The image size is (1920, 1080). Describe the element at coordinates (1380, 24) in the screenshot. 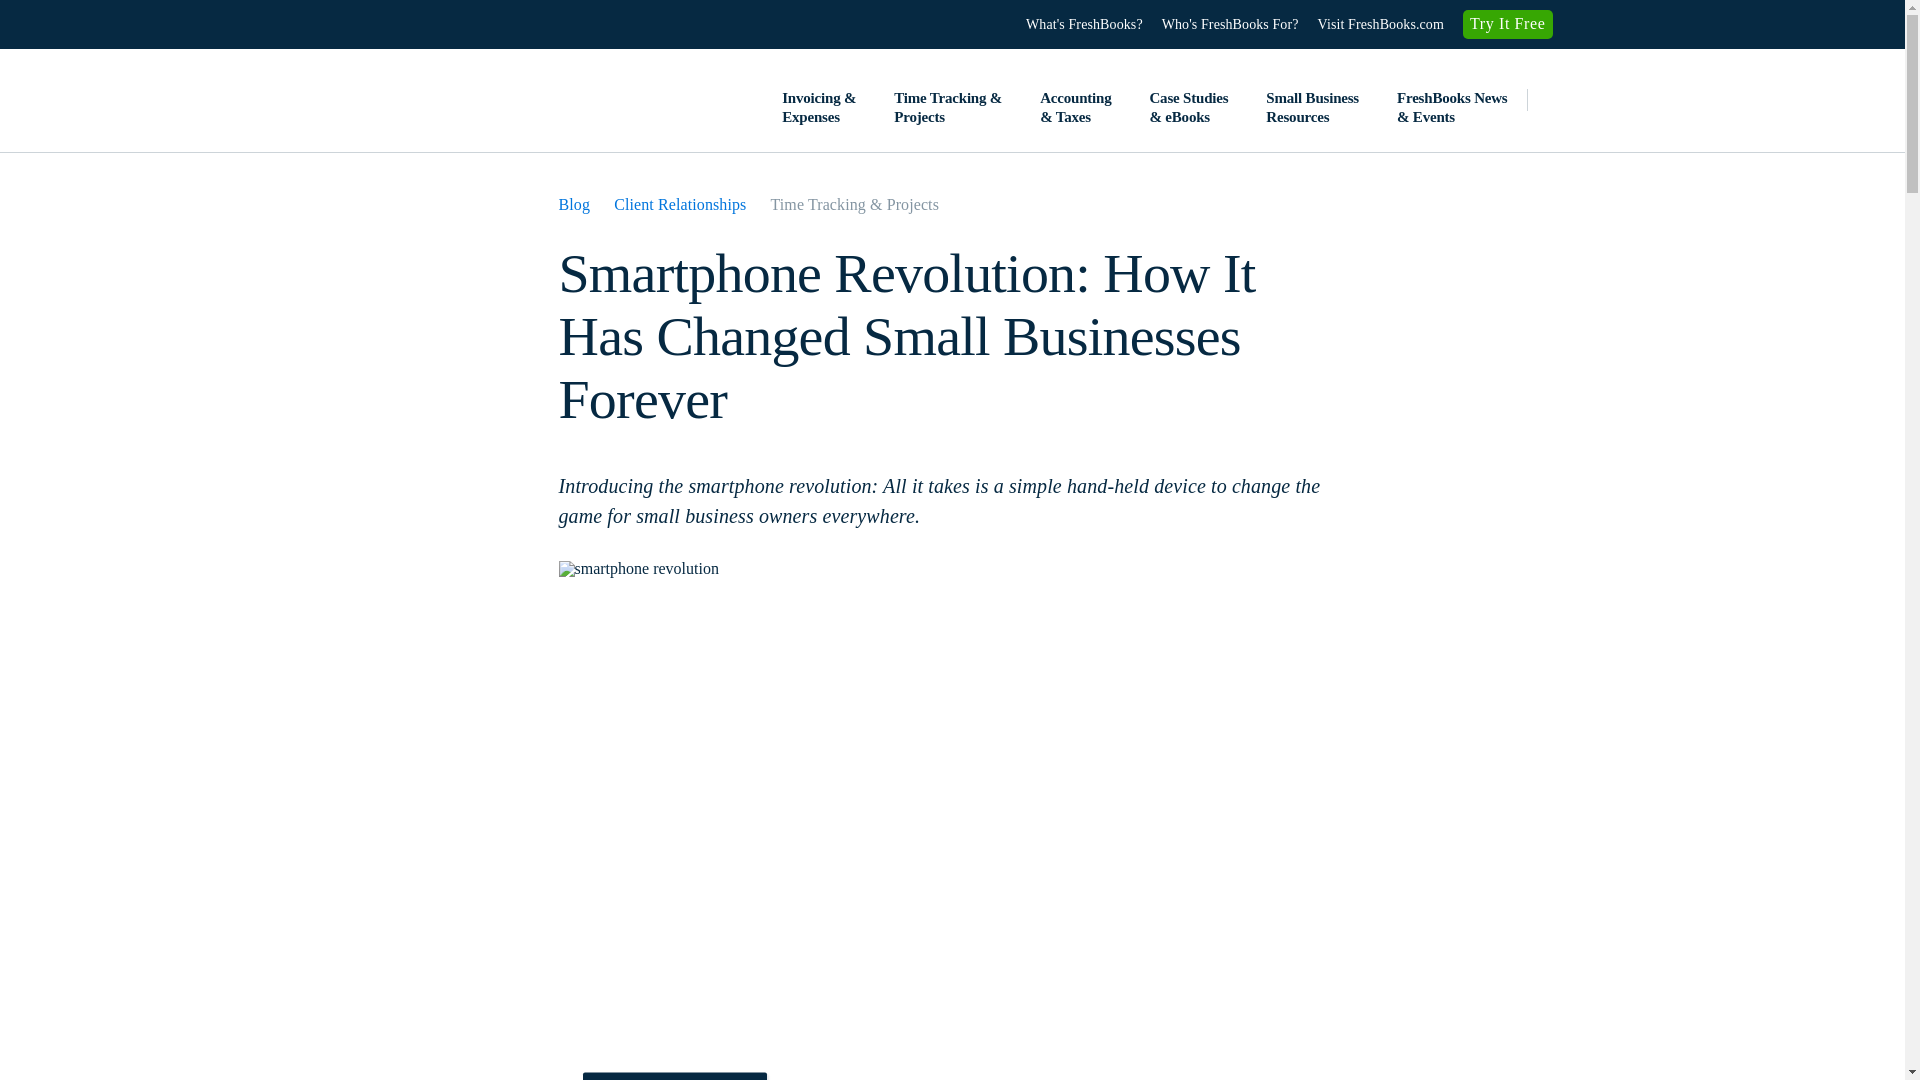

I see `Visit FreshBooks.com` at that location.